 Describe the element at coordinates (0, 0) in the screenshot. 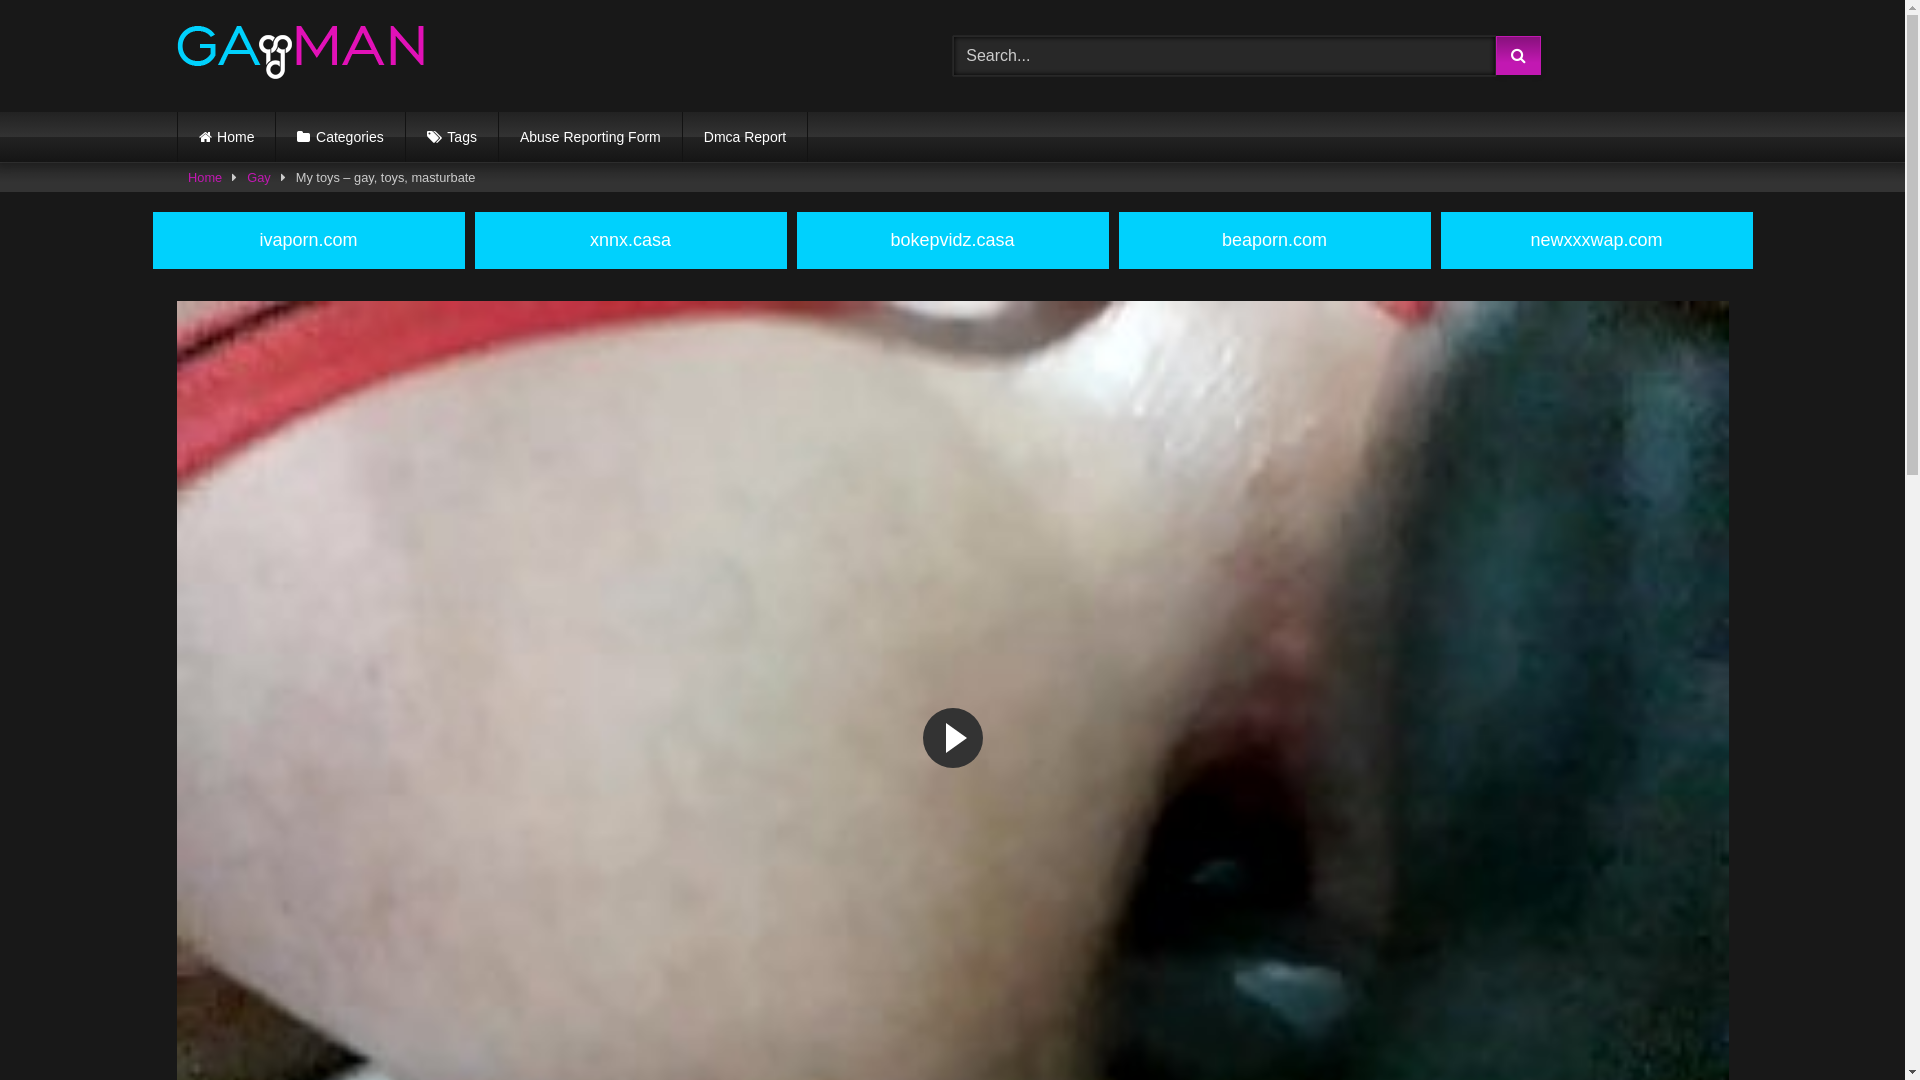

I see `Skip to content` at that location.